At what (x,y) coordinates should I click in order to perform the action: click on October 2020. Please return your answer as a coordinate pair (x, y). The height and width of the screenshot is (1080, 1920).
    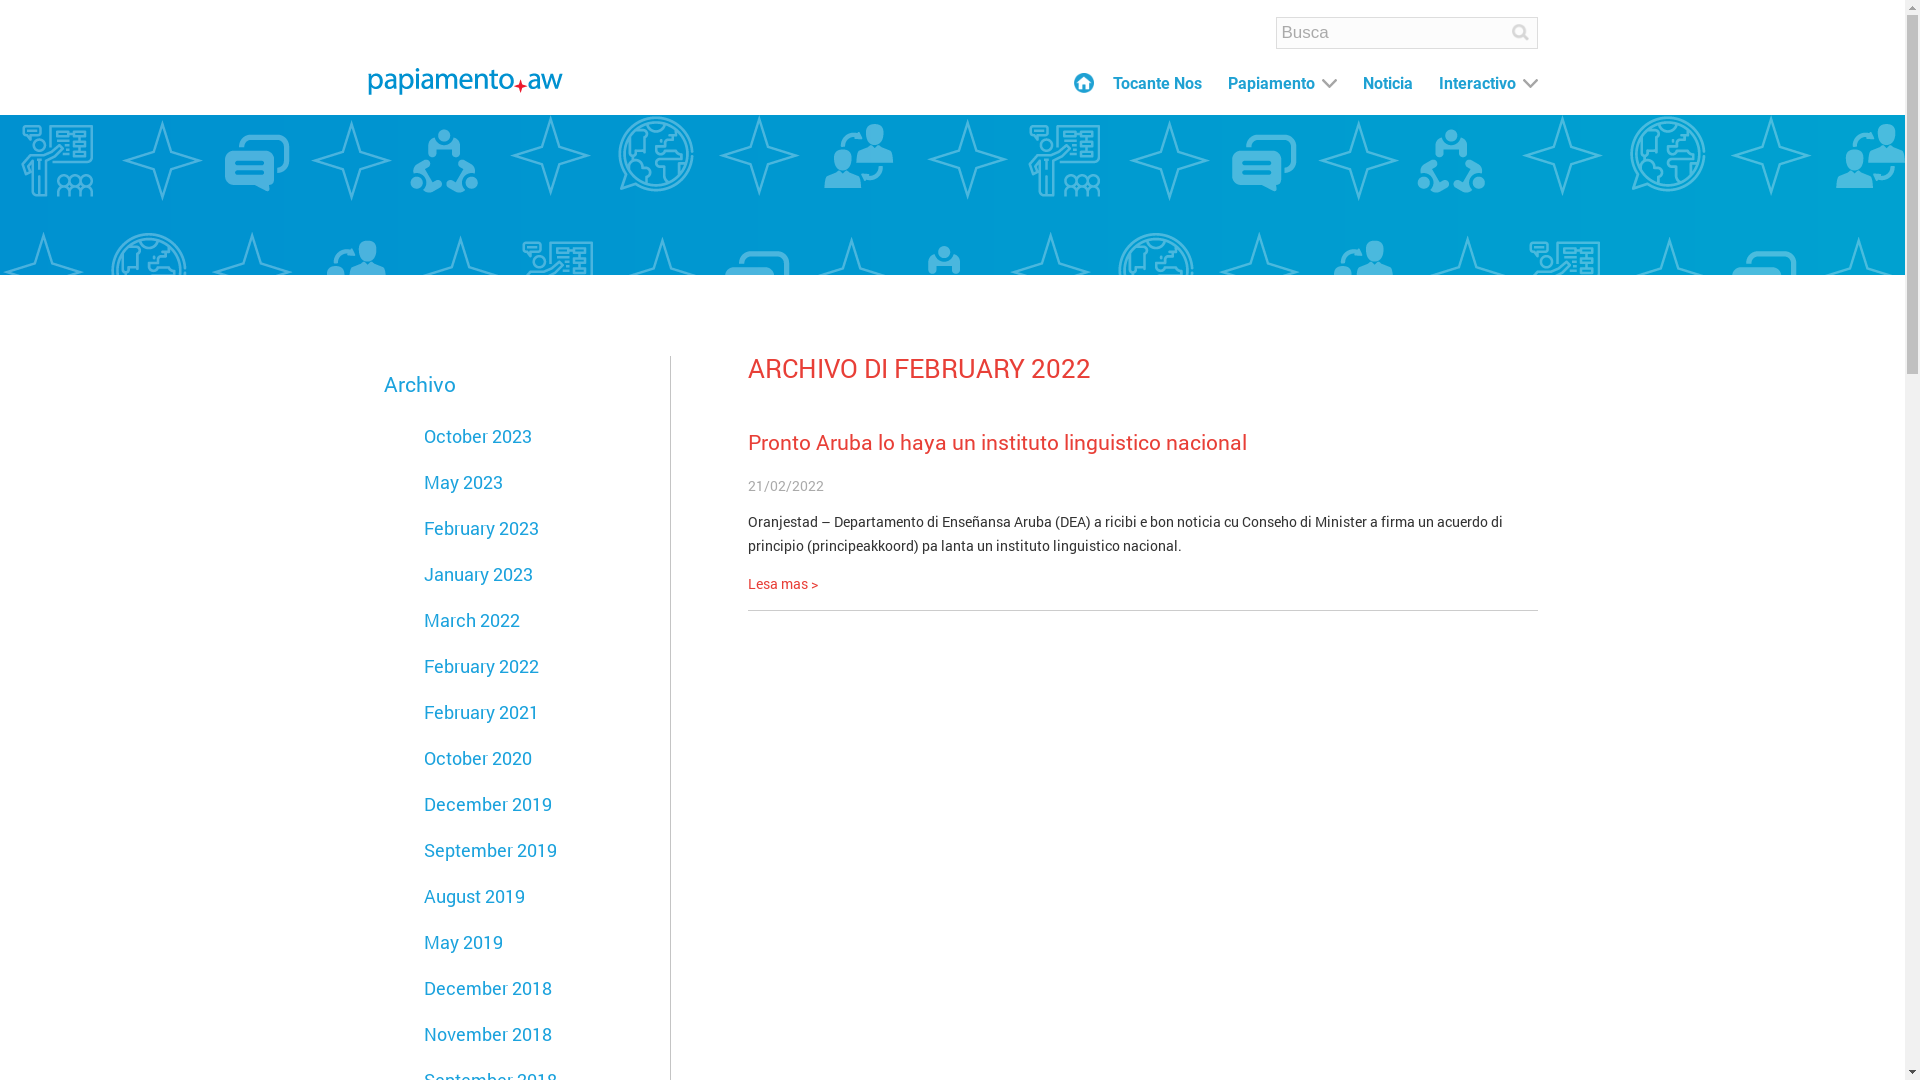
    Looking at the image, I should click on (478, 758).